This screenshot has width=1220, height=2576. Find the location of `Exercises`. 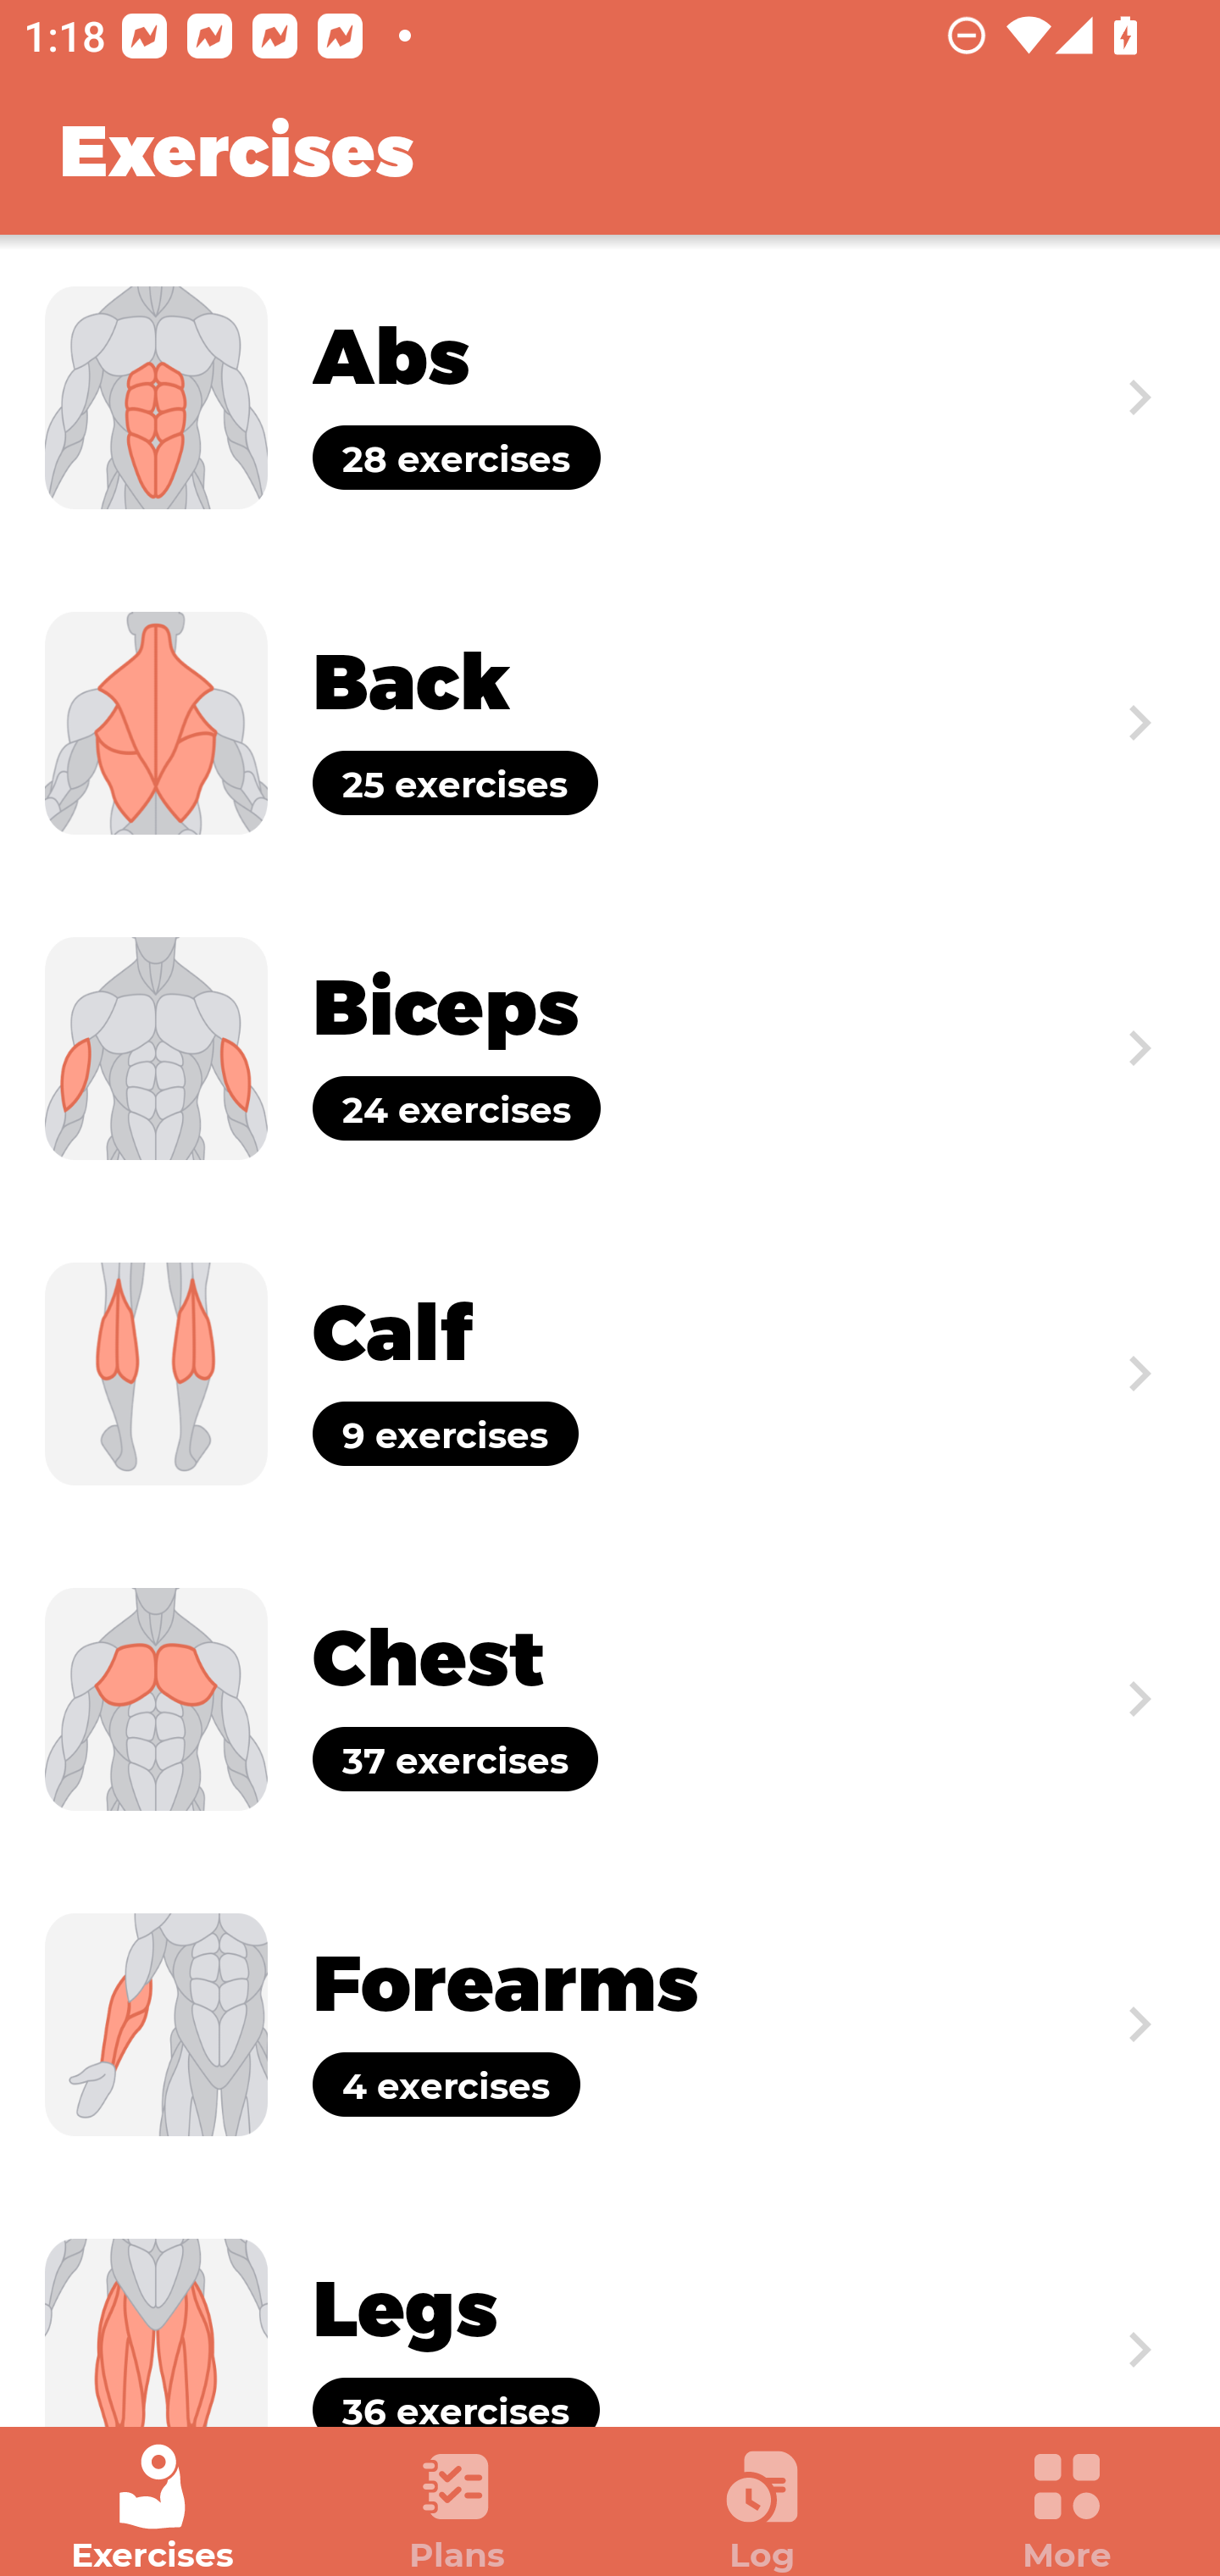

Exercises is located at coordinates (152, 2508).